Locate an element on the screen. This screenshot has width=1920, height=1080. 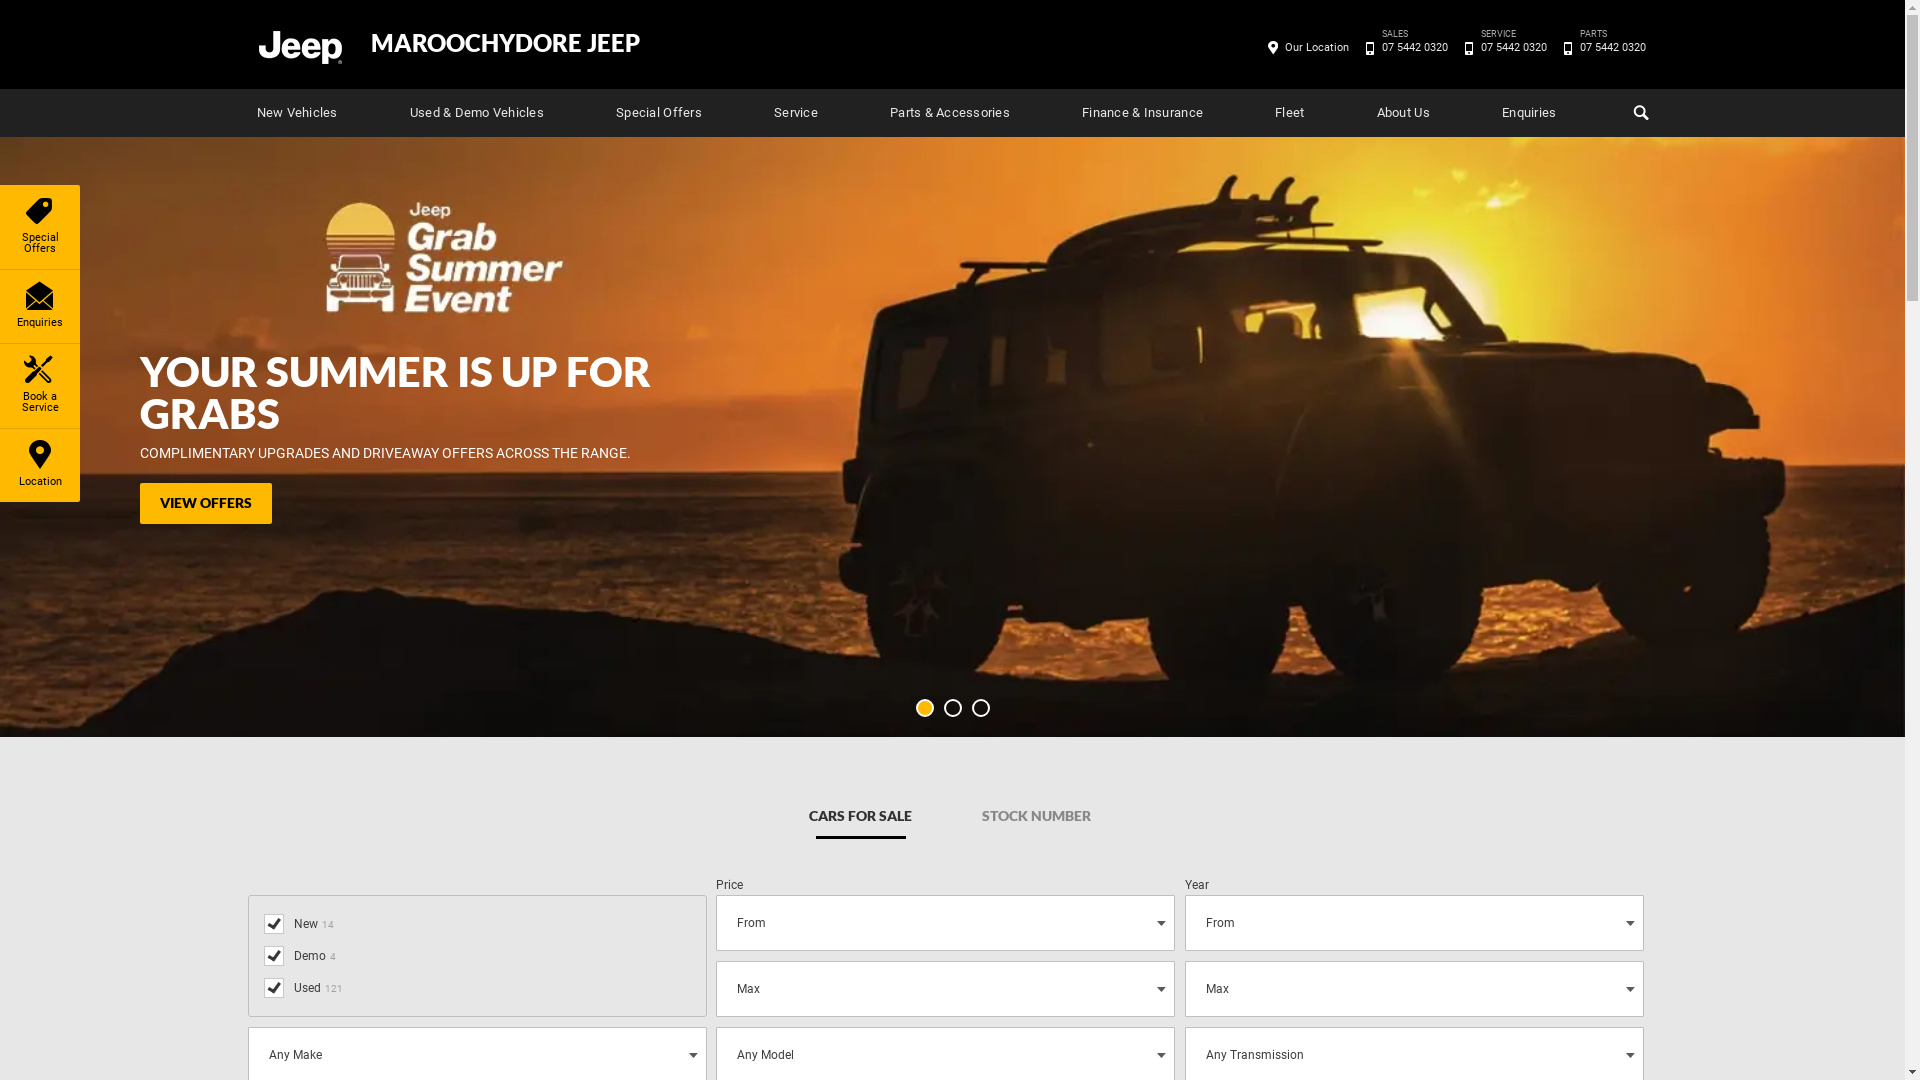
SERVICE
07 5442 0320 is located at coordinates (1514, 48).